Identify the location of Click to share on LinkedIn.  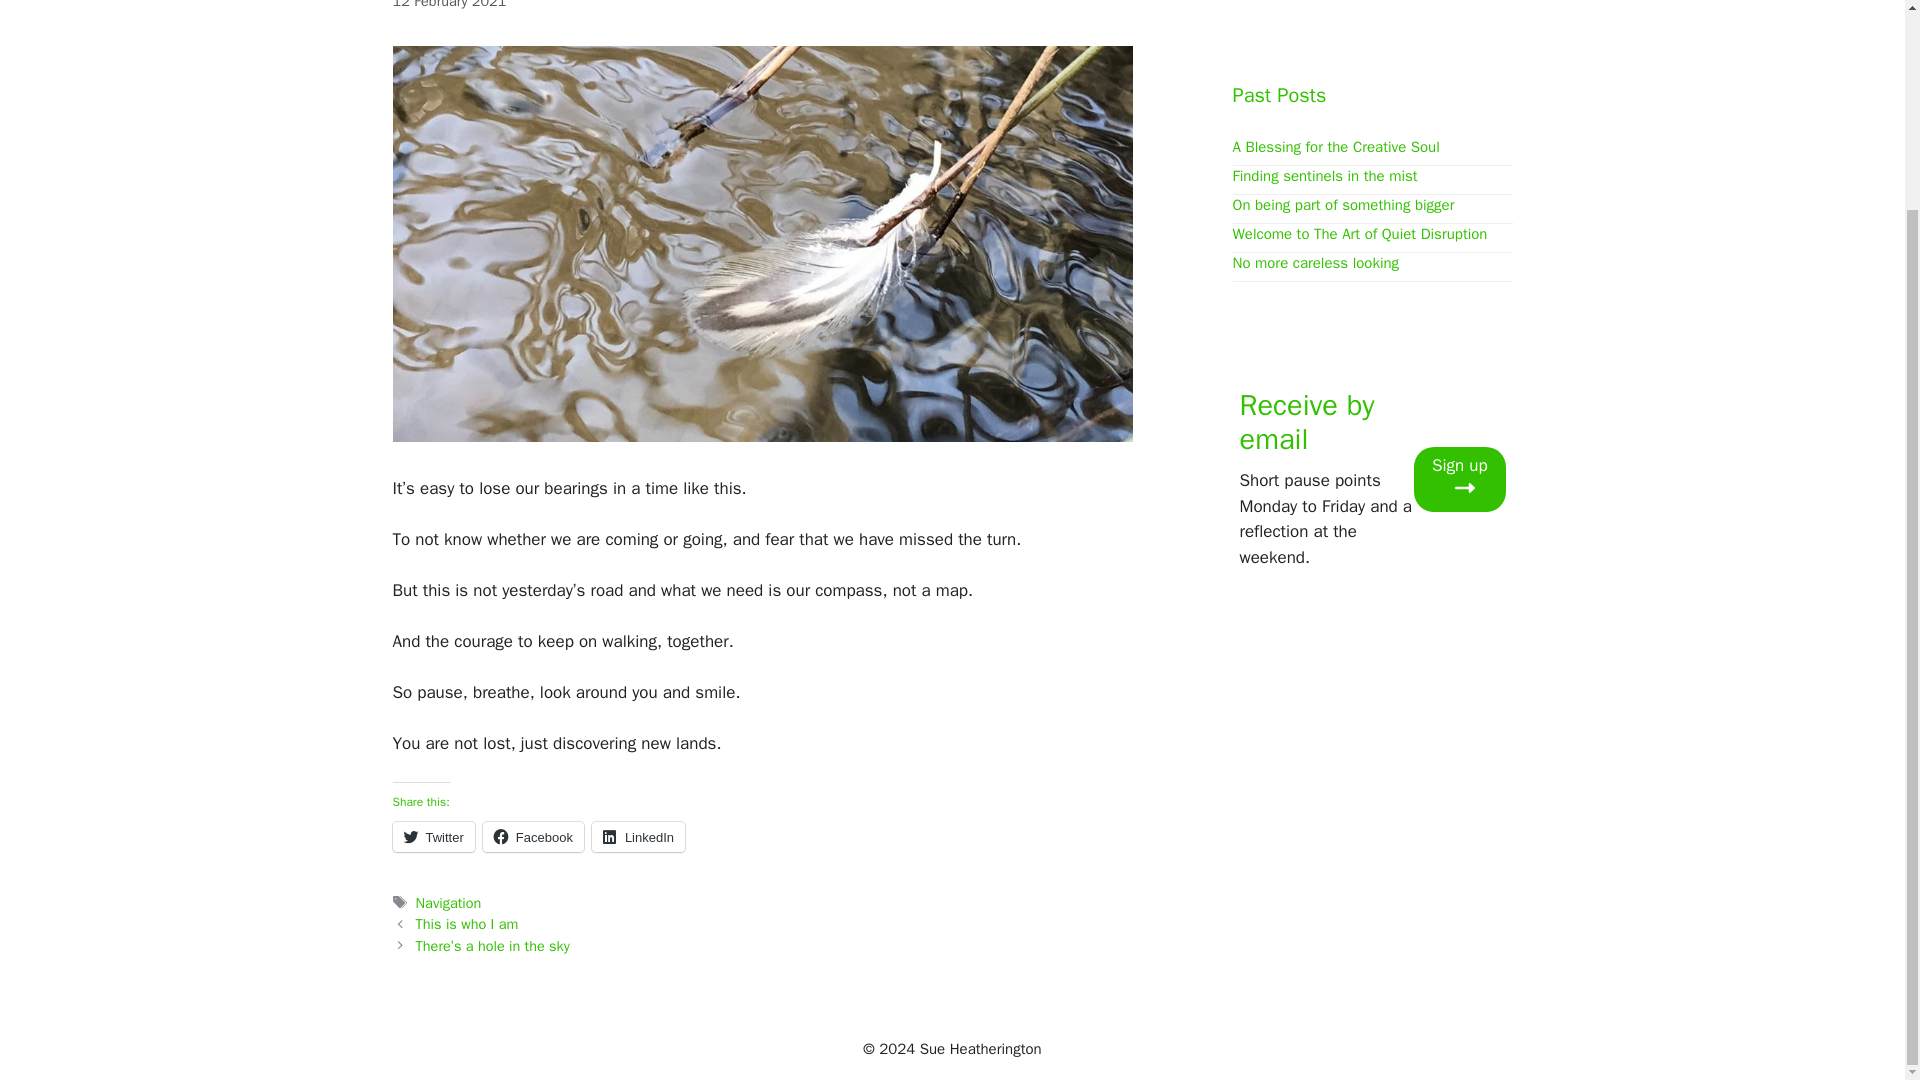
(638, 836).